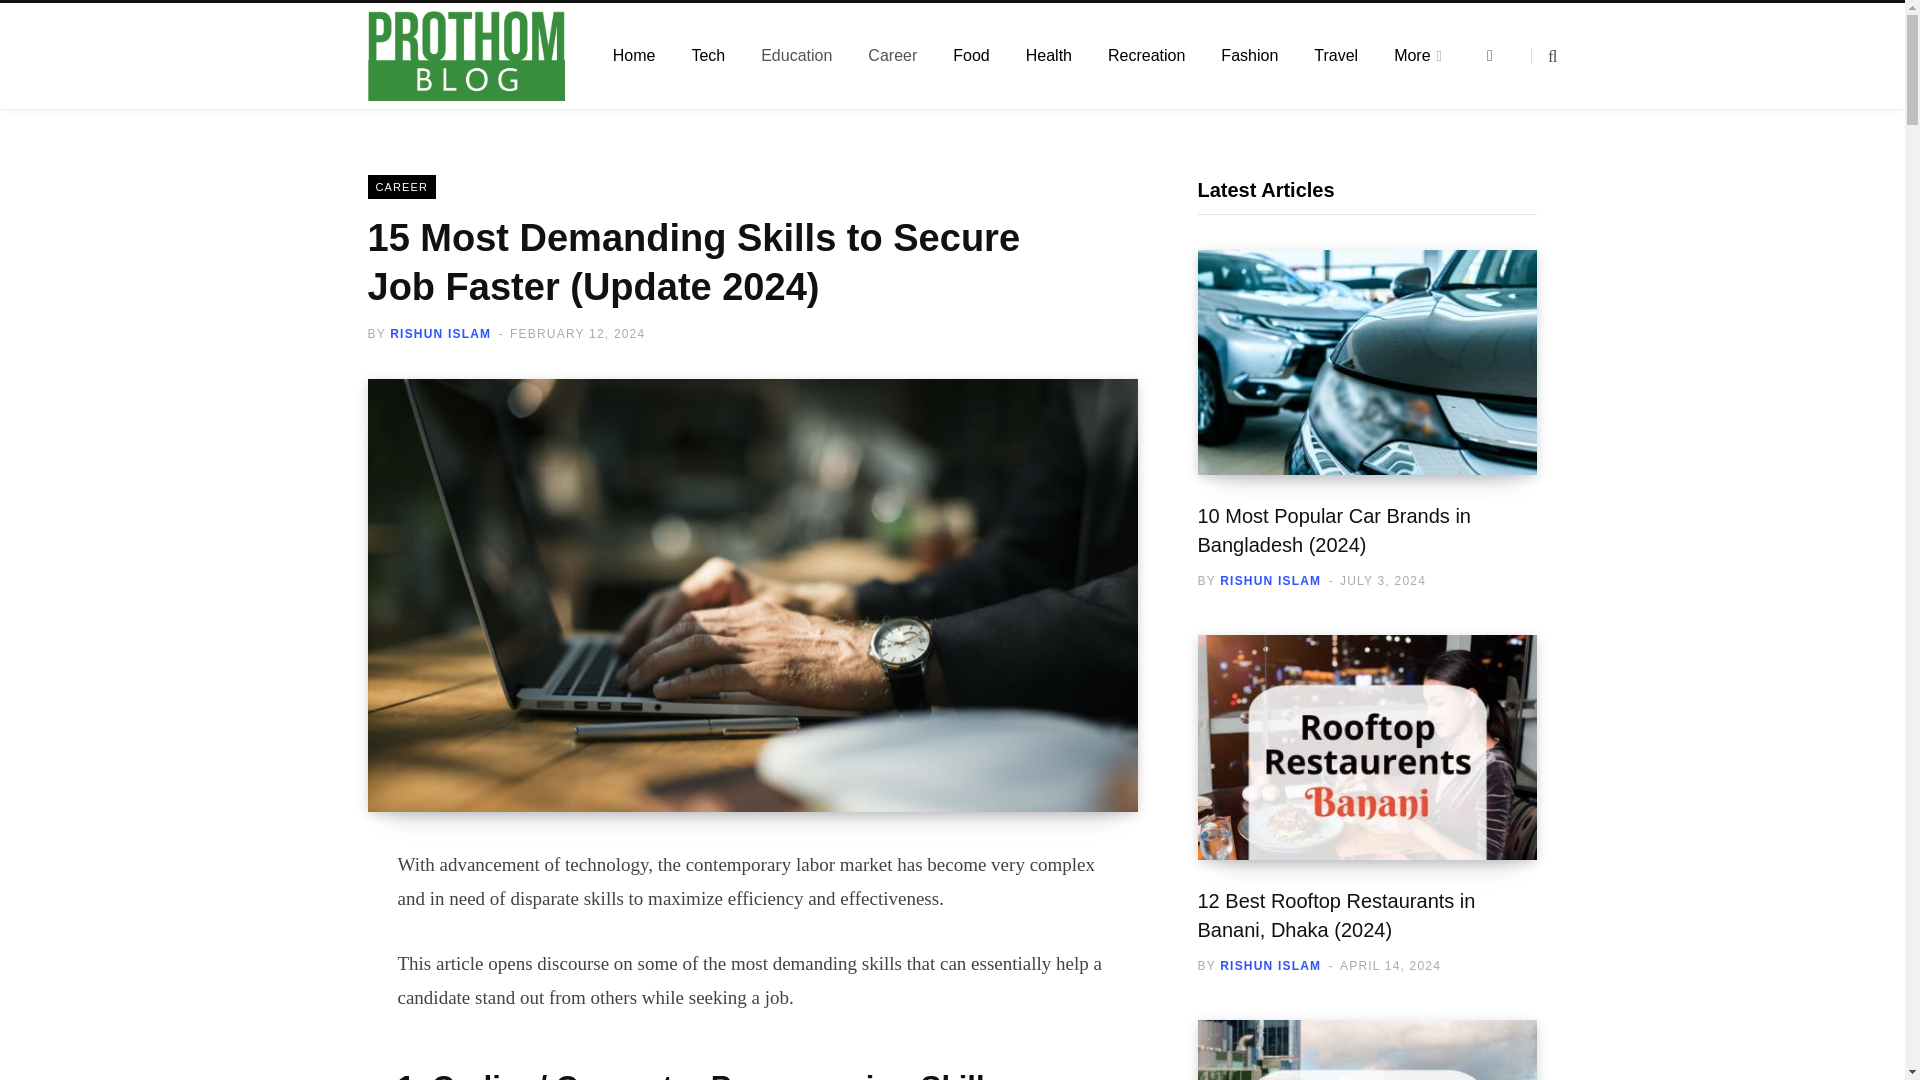 The width and height of the screenshot is (1920, 1080). I want to click on CAREER, so click(402, 186).